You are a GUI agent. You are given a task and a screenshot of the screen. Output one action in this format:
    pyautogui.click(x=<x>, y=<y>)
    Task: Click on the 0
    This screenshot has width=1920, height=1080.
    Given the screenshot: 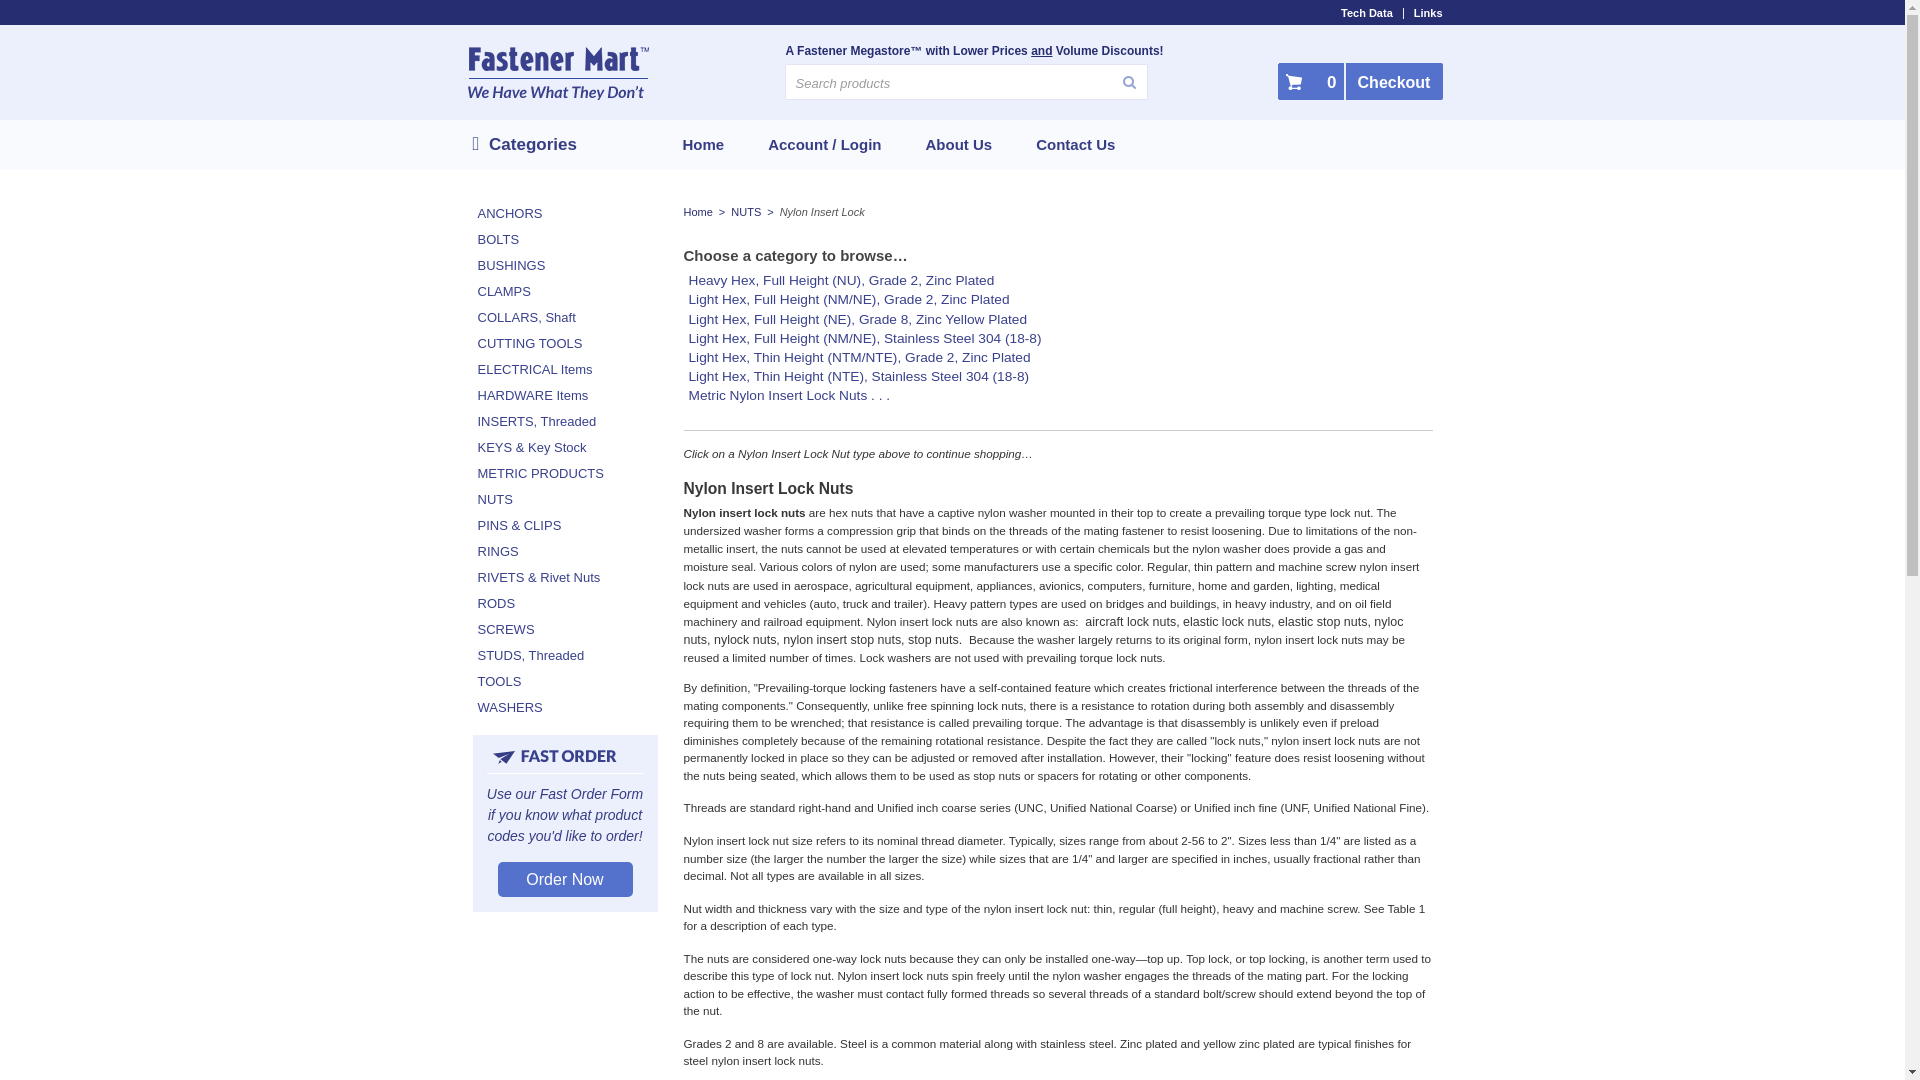 What is the action you would take?
    pyautogui.click(x=1311, y=81)
    